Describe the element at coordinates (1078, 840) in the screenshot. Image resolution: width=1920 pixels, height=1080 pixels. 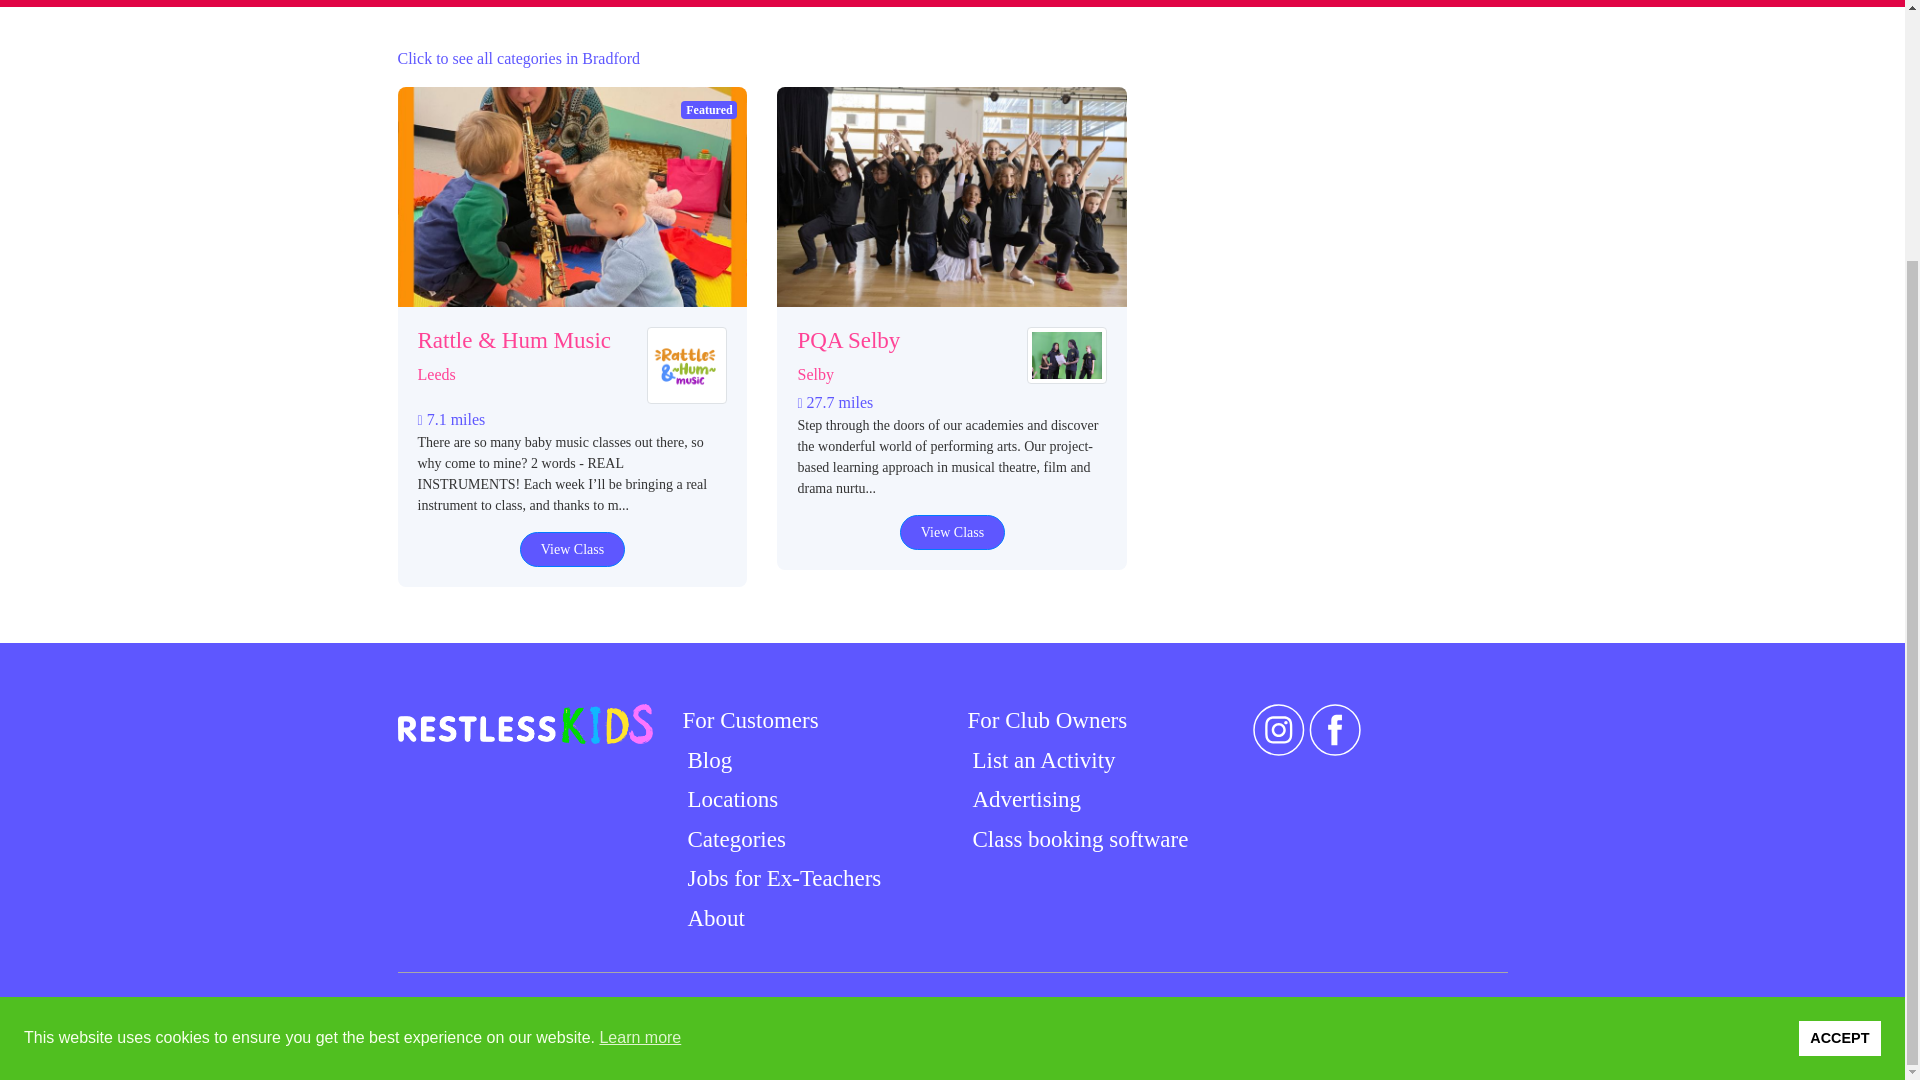
I see `Class booking software` at that location.